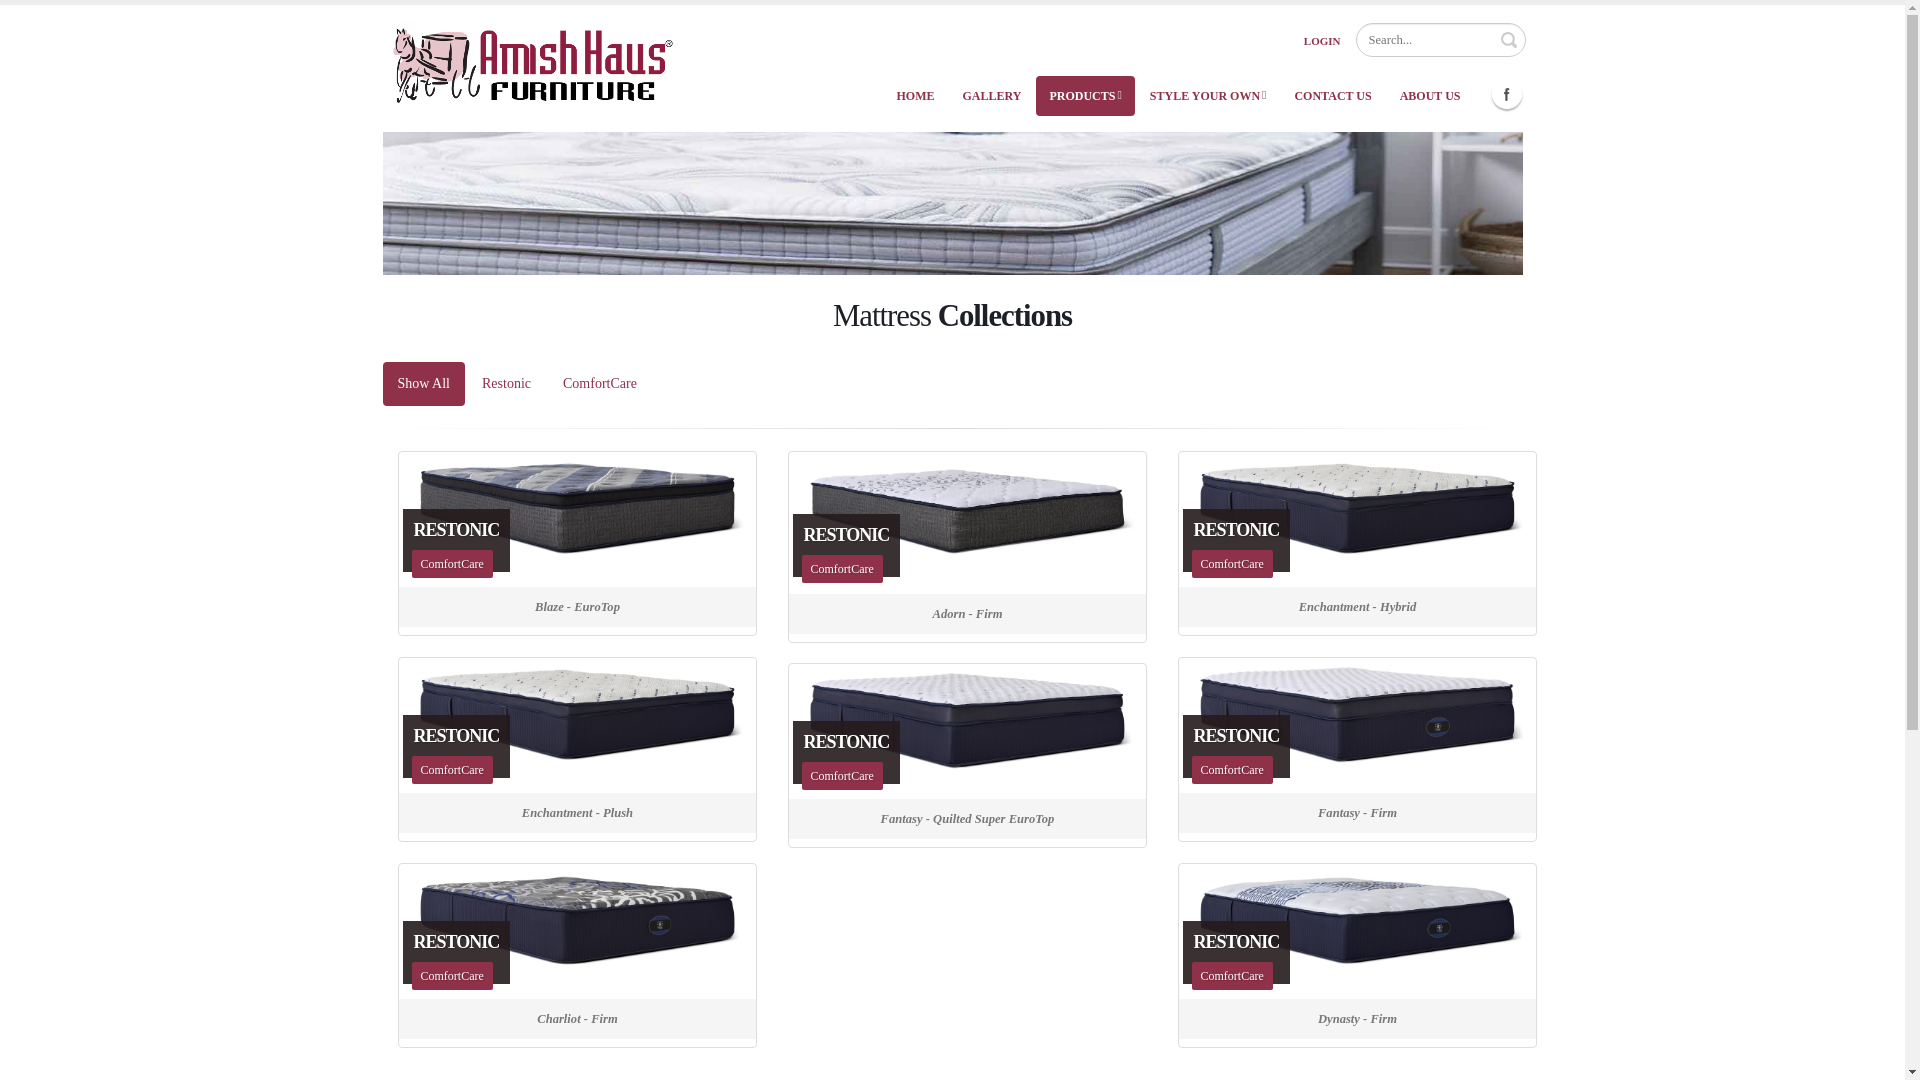 This screenshot has height=1080, width=1920. I want to click on Clear search text, so click(1508, 38).